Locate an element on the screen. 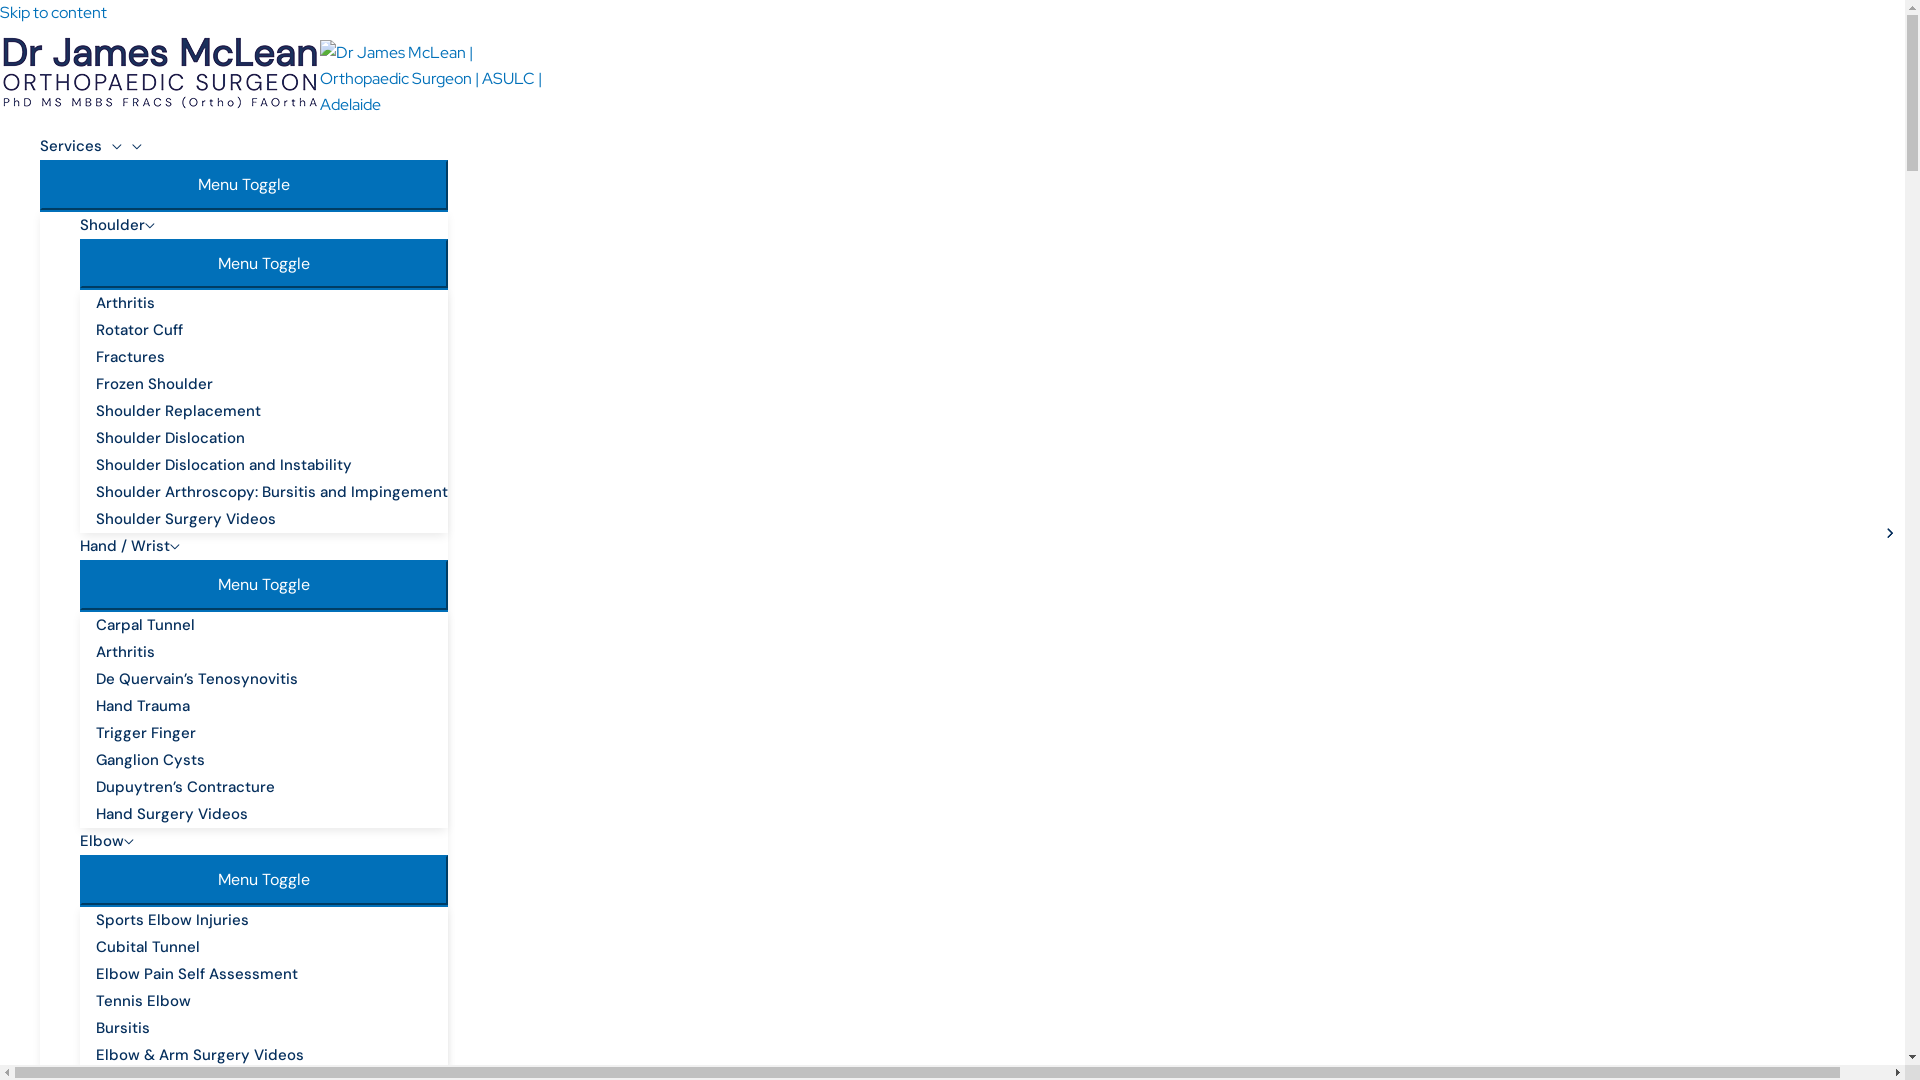  Hand Trauma is located at coordinates (272, 706).